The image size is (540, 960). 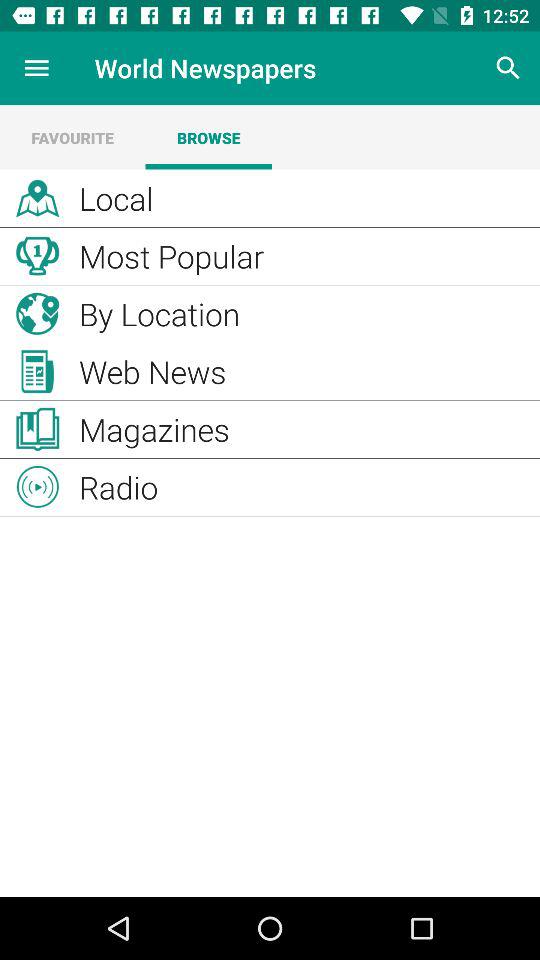 I want to click on search, so click(x=508, y=68).